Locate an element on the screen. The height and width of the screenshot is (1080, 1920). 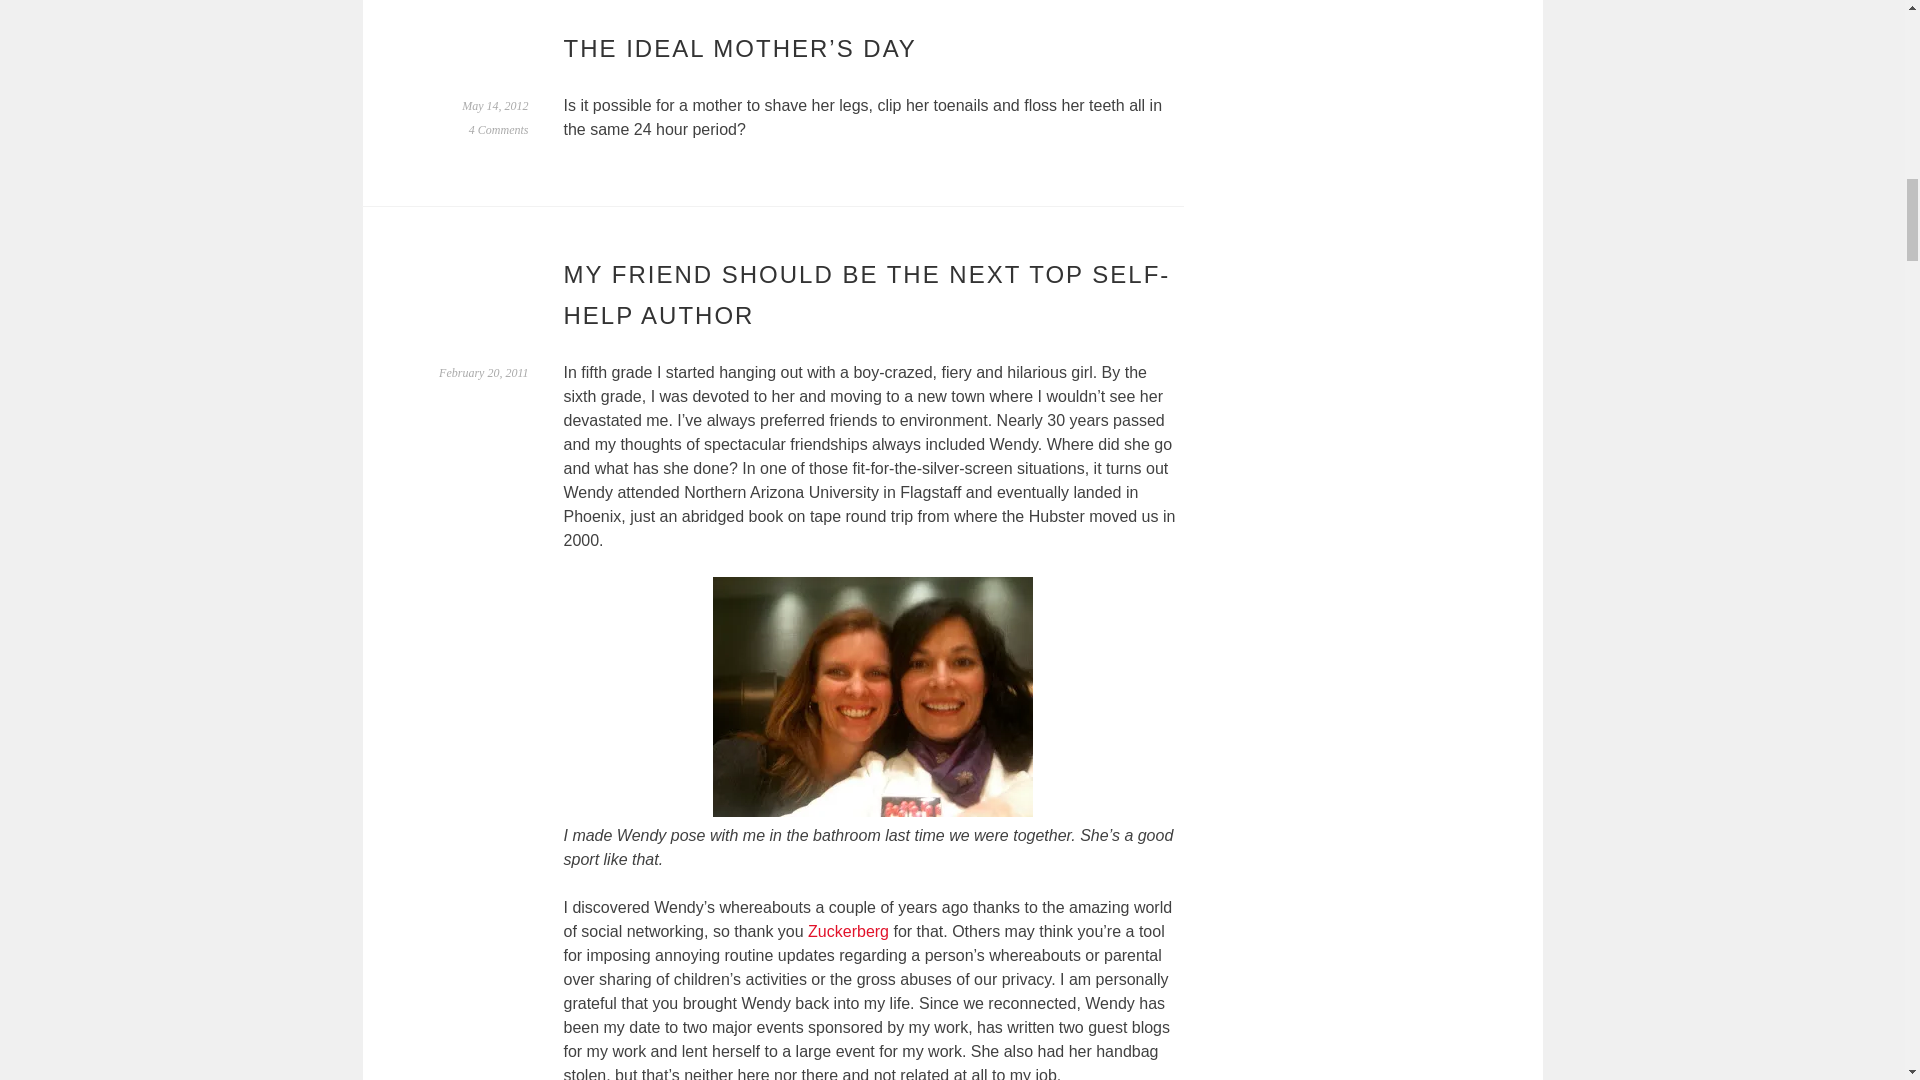
February 20, 2011 is located at coordinates (484, 373).